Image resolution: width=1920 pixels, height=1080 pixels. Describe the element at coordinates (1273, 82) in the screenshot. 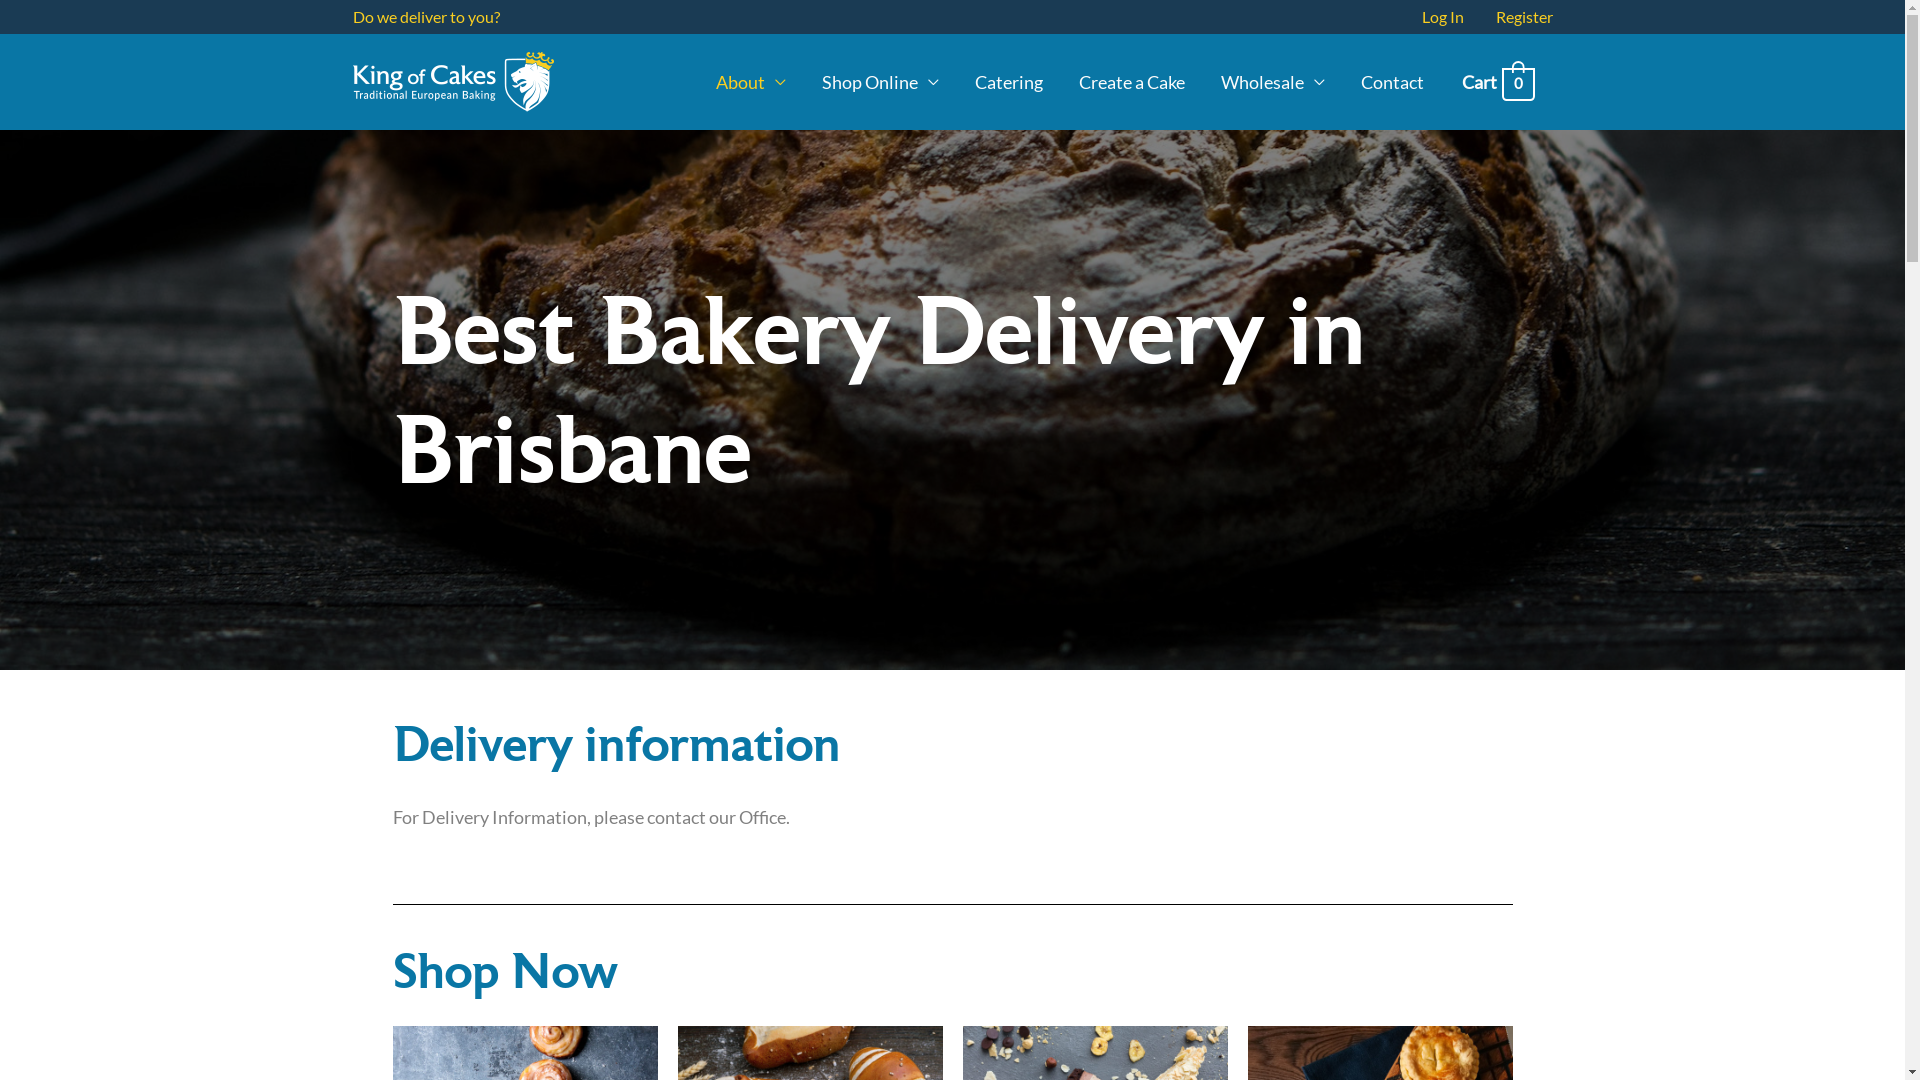

I see `Wholesale` at that location.